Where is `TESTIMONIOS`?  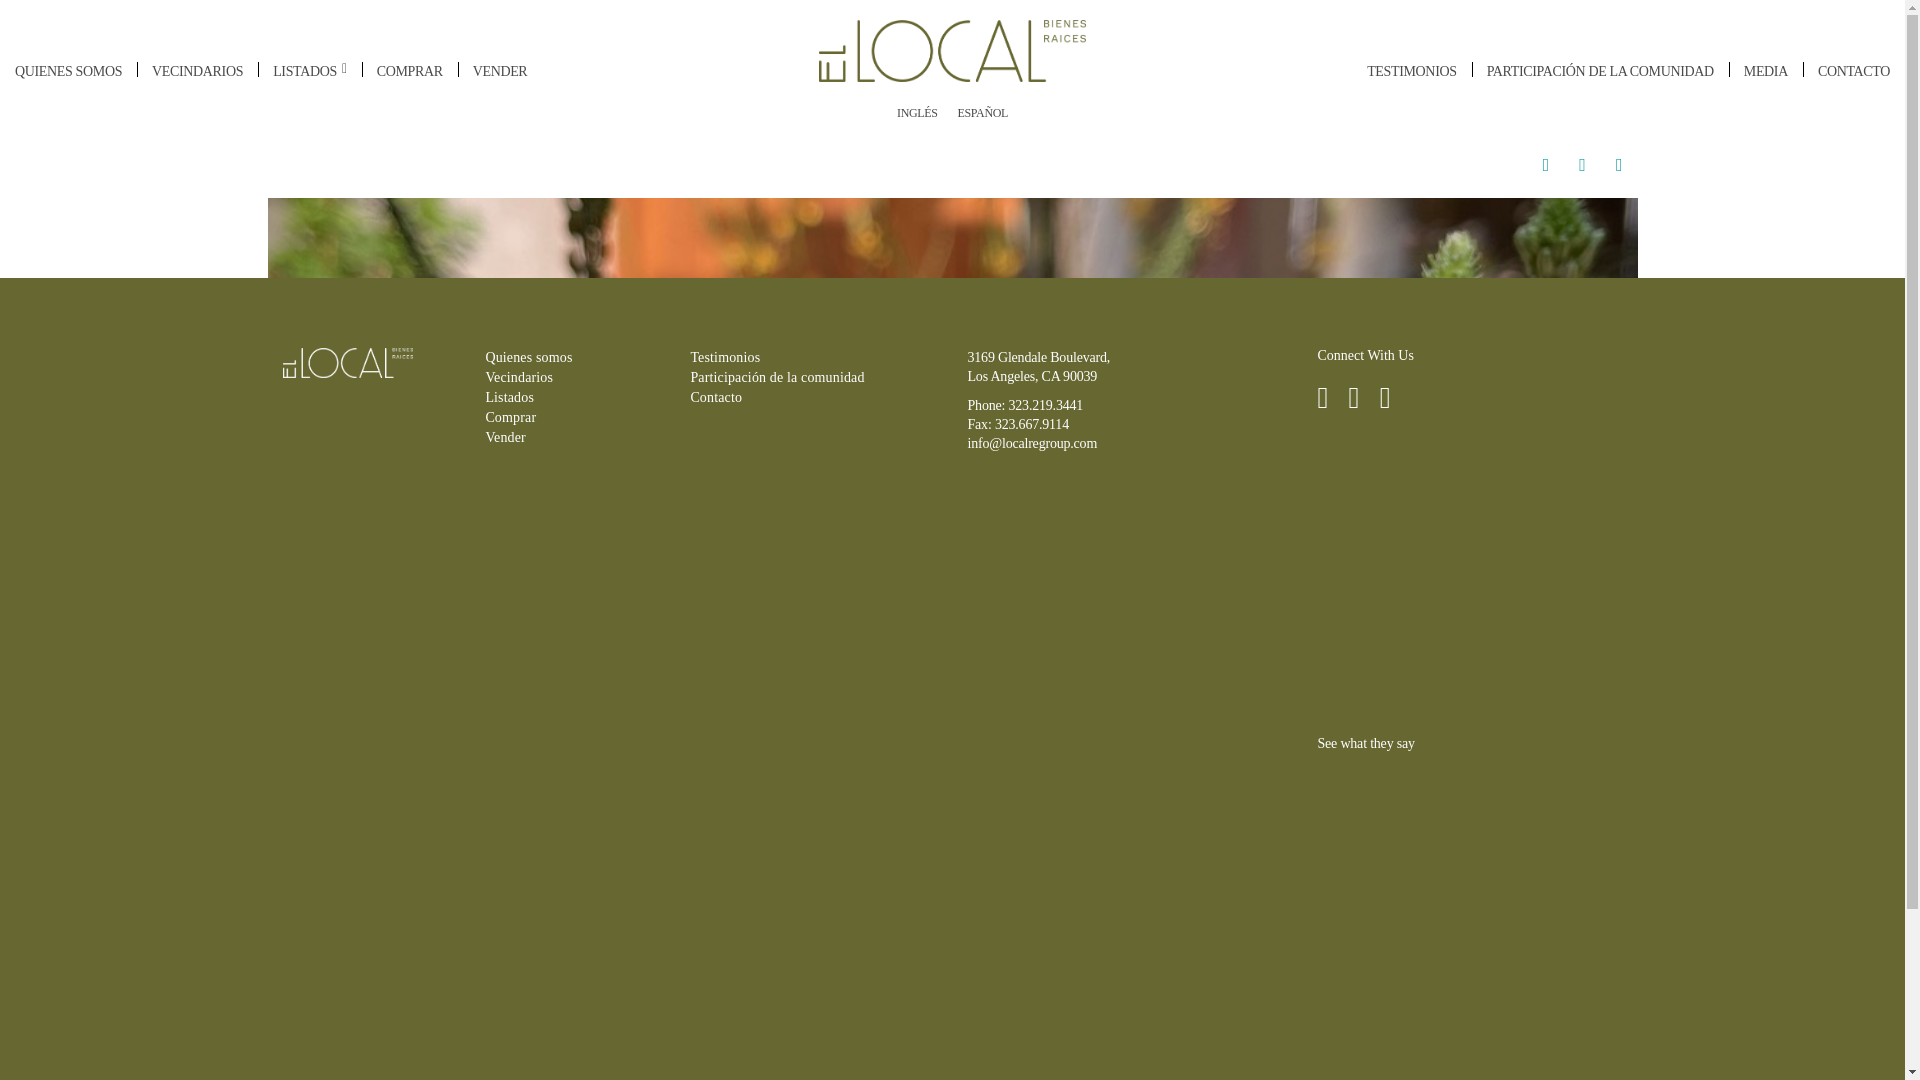
TESTIMONIOS is located at coordinates (1410, 72).